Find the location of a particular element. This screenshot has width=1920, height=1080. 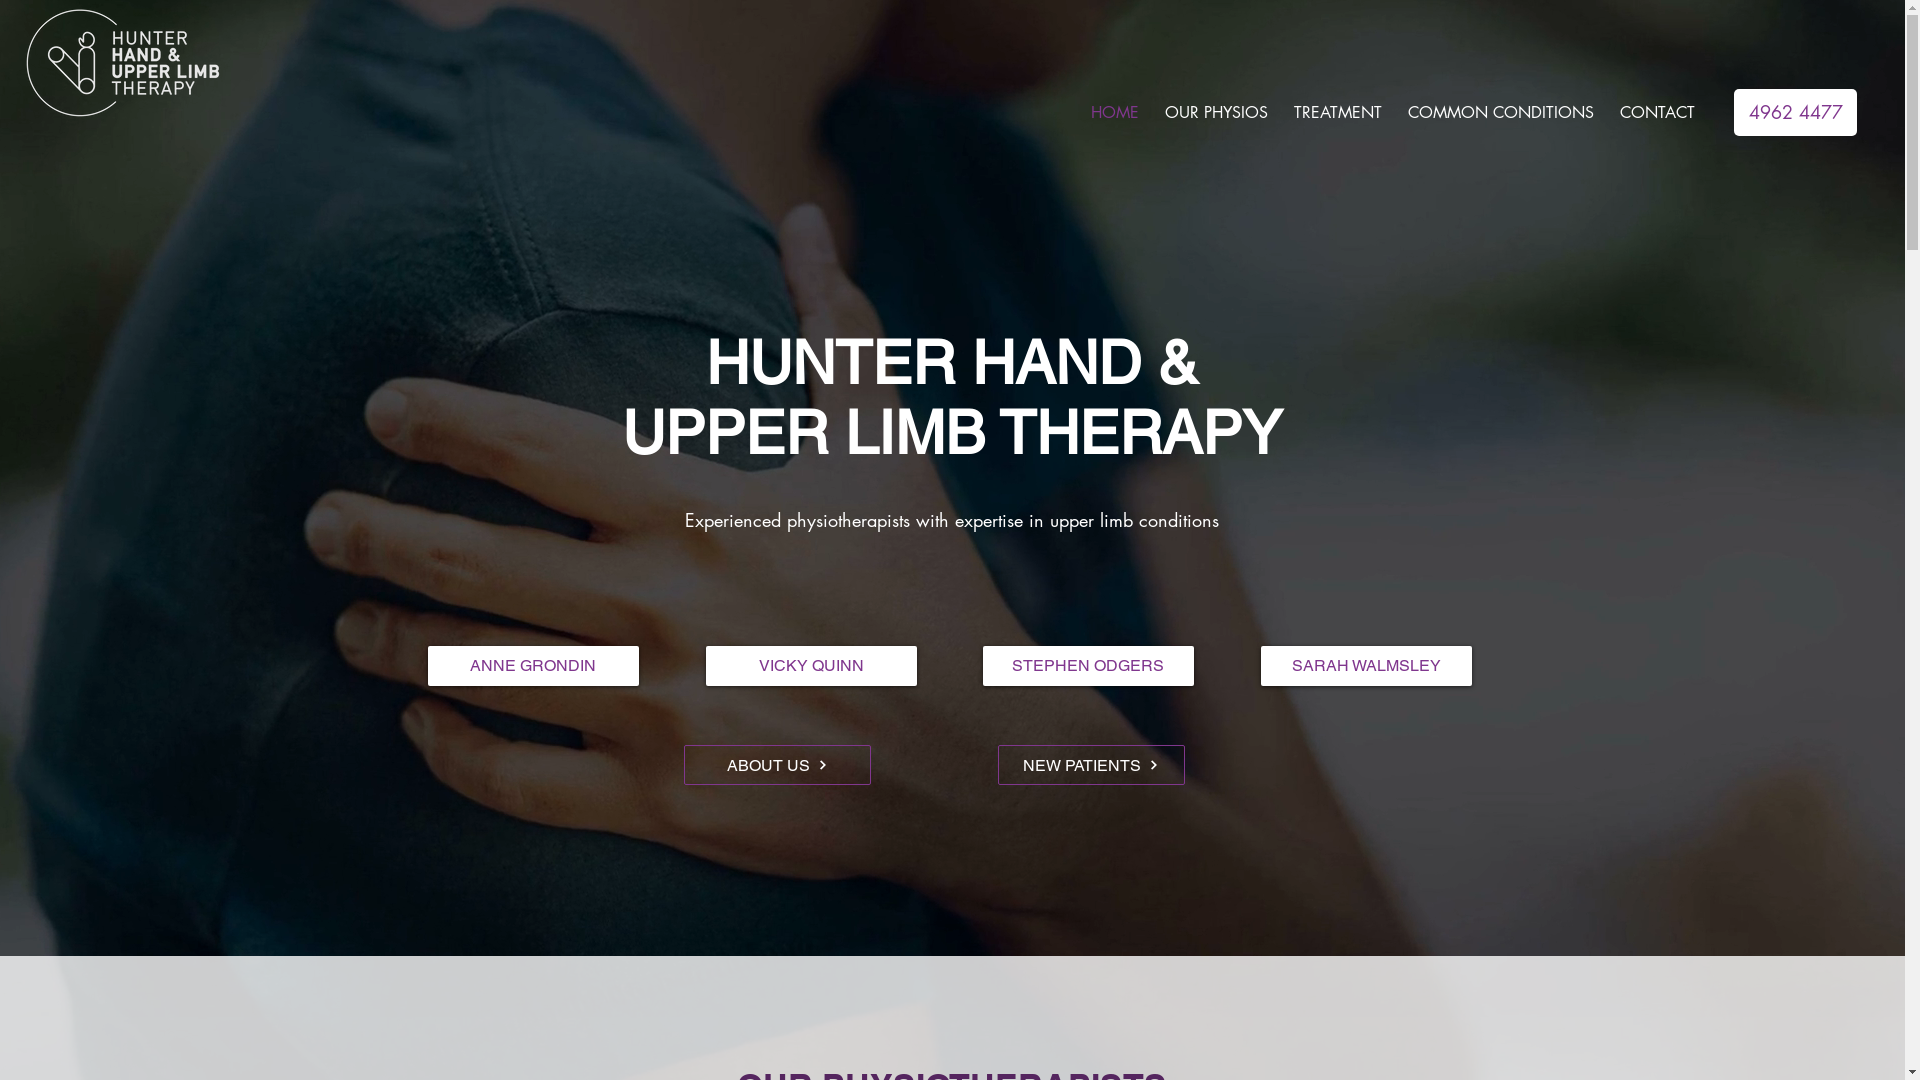

CONTACT is located at coordinates (1658, 113).